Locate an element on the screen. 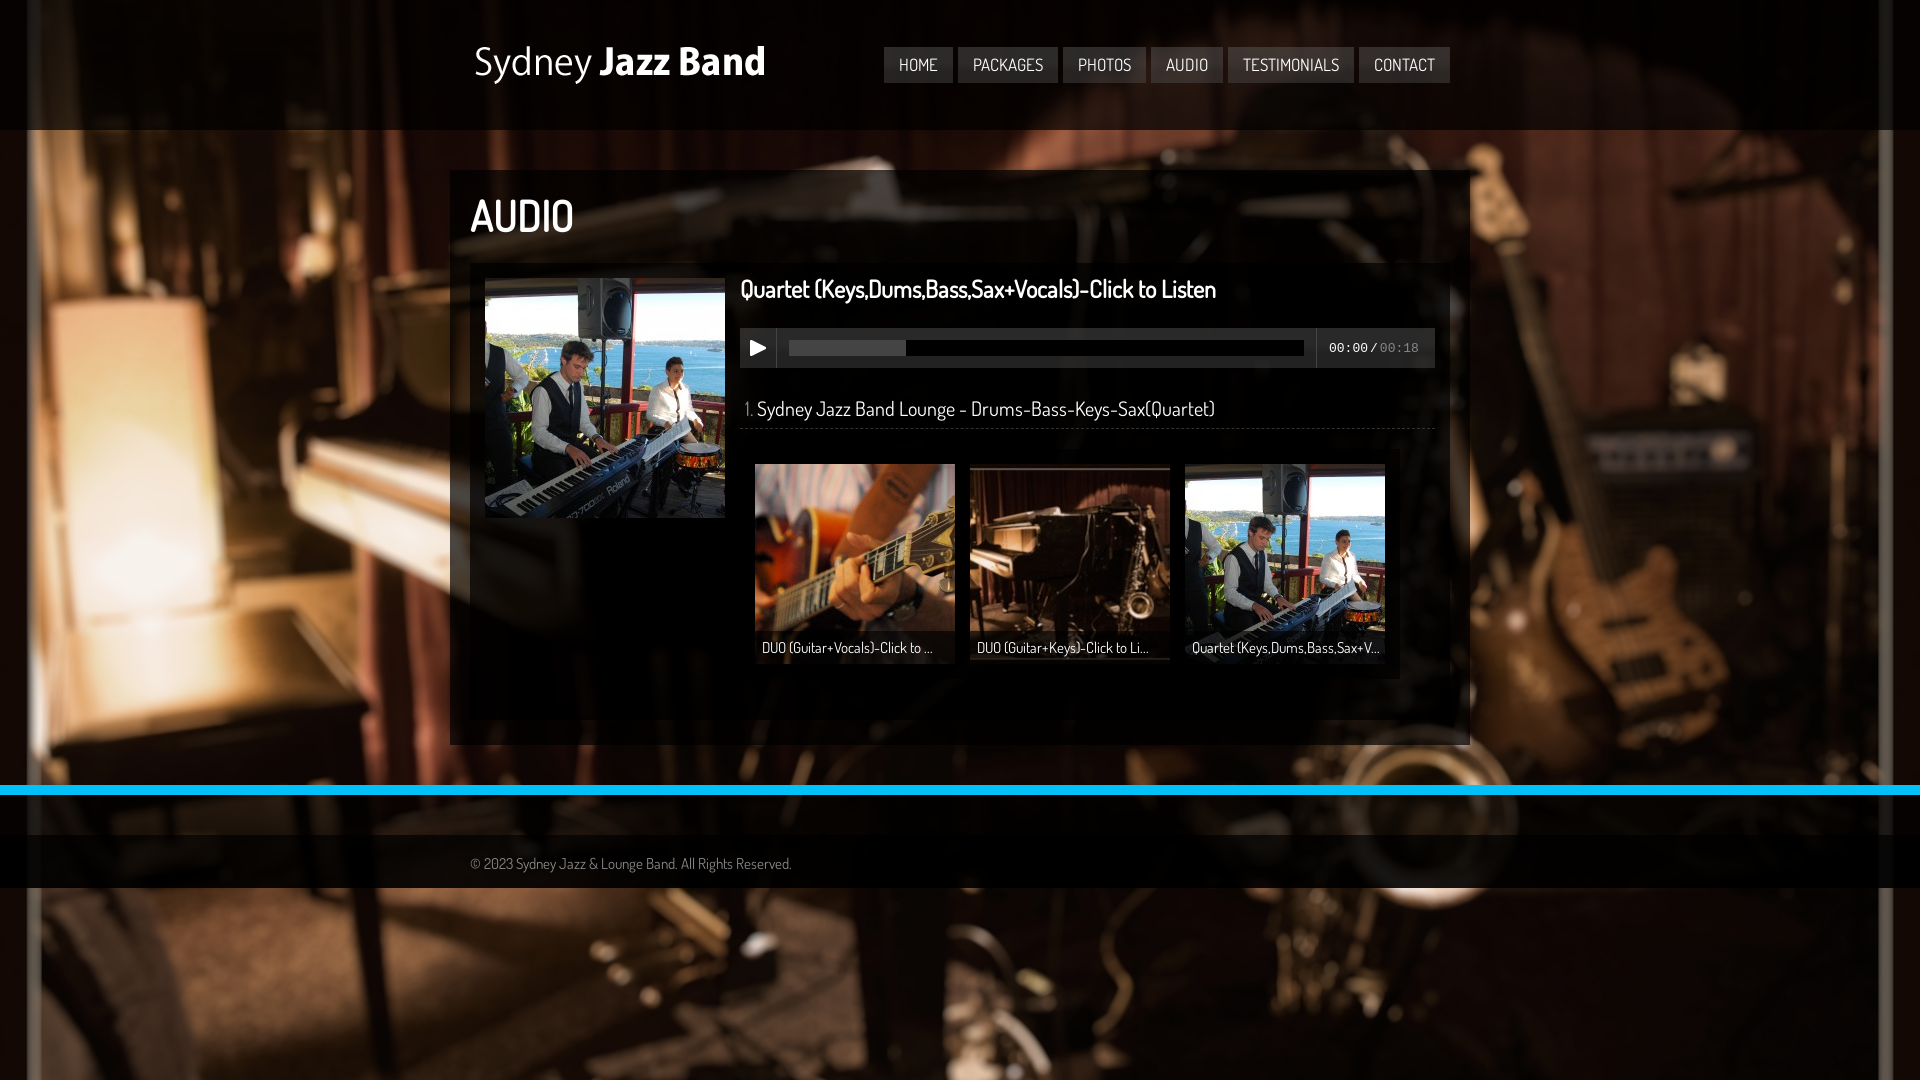  HOME is located at coordinates (918, 65).